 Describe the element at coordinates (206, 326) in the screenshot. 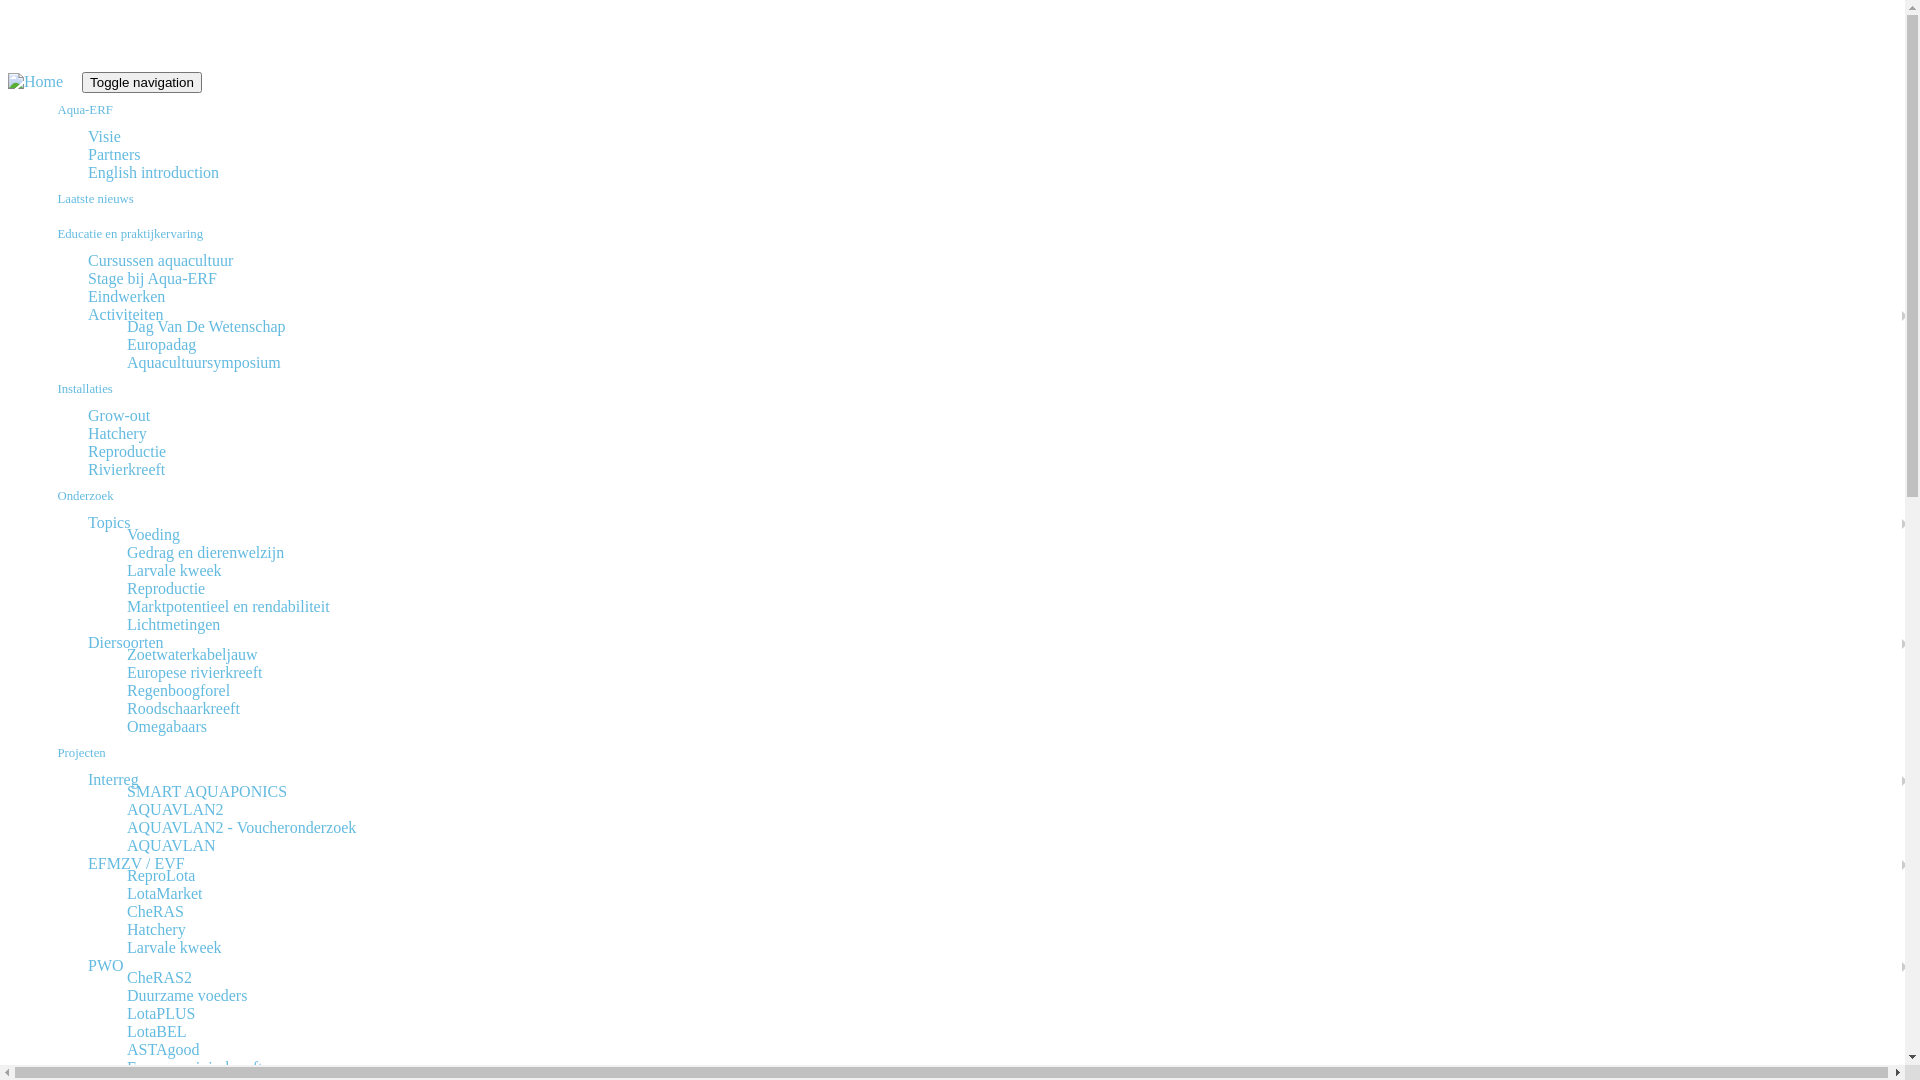

I see `Dag Van De Wetenschap` at that location.